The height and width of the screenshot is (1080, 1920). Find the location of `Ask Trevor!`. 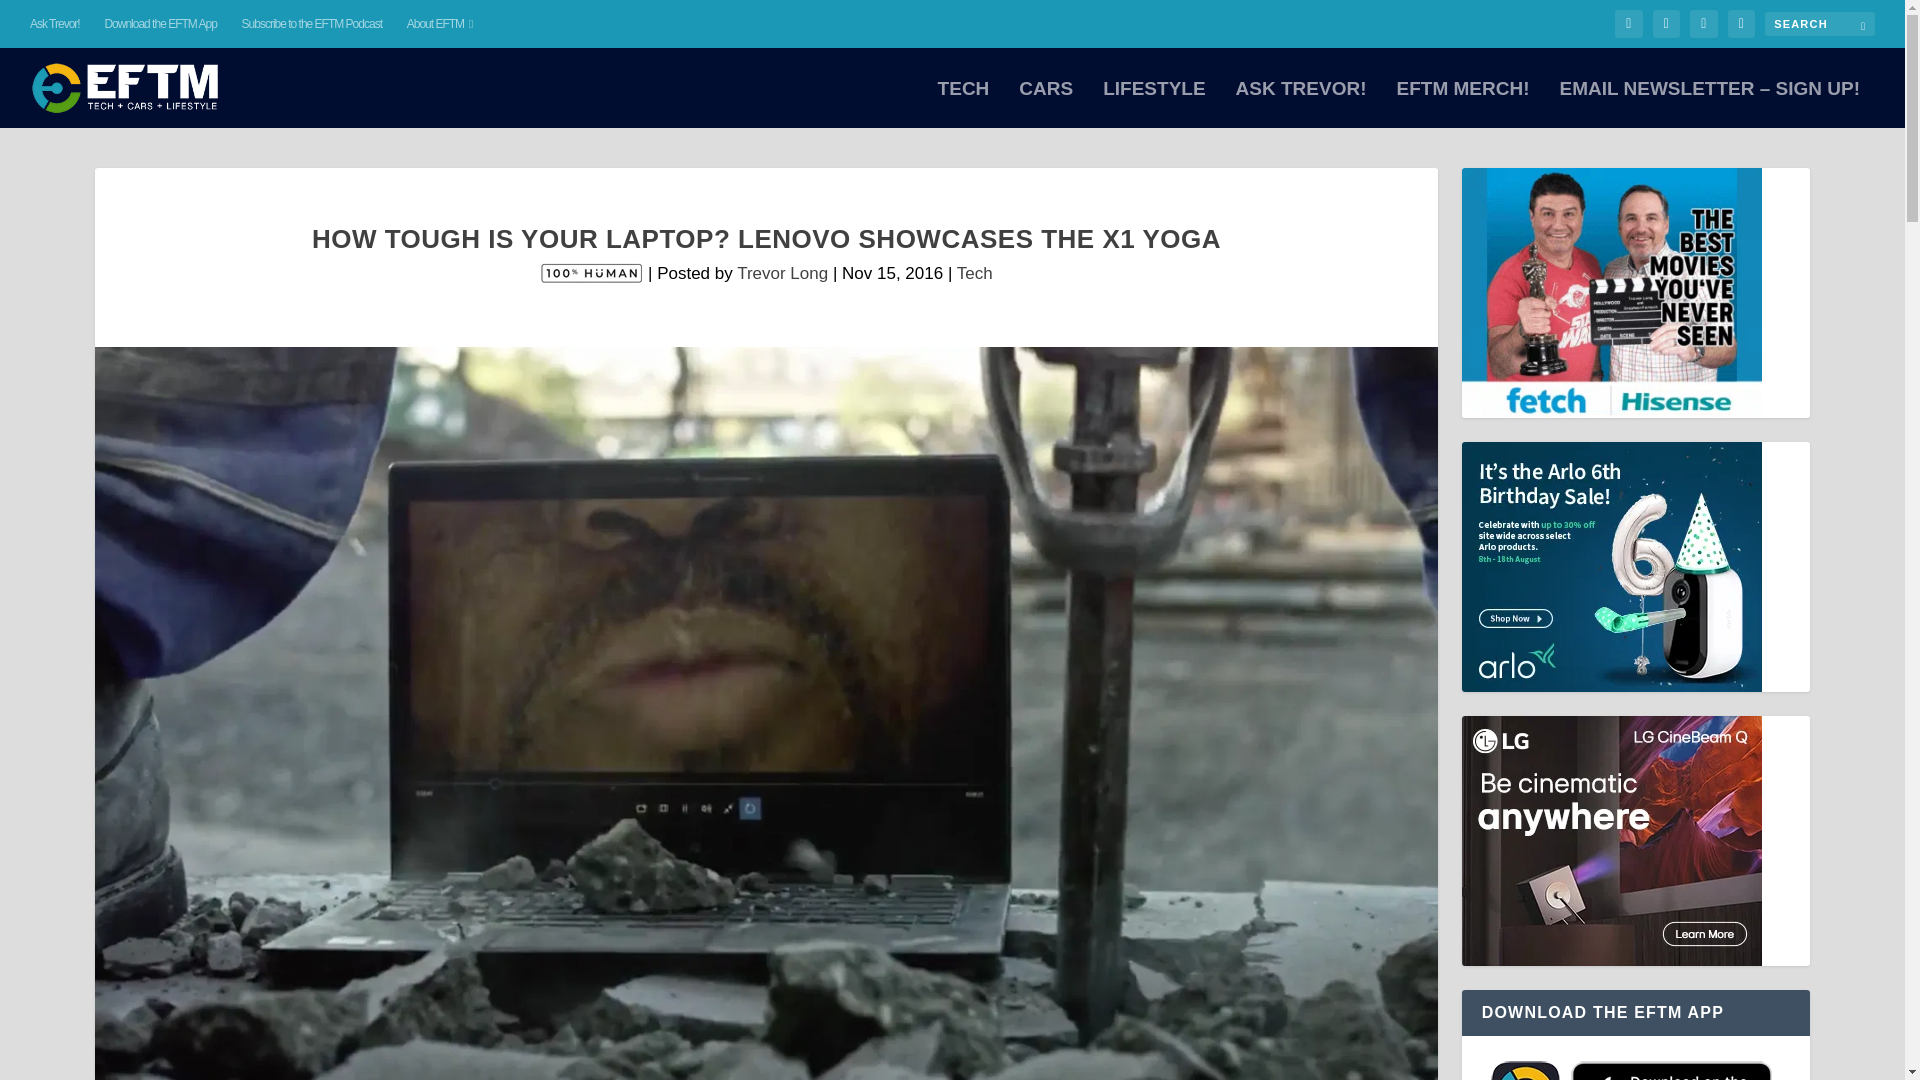

Ask Trevor! is located at coordinates (55, 24).